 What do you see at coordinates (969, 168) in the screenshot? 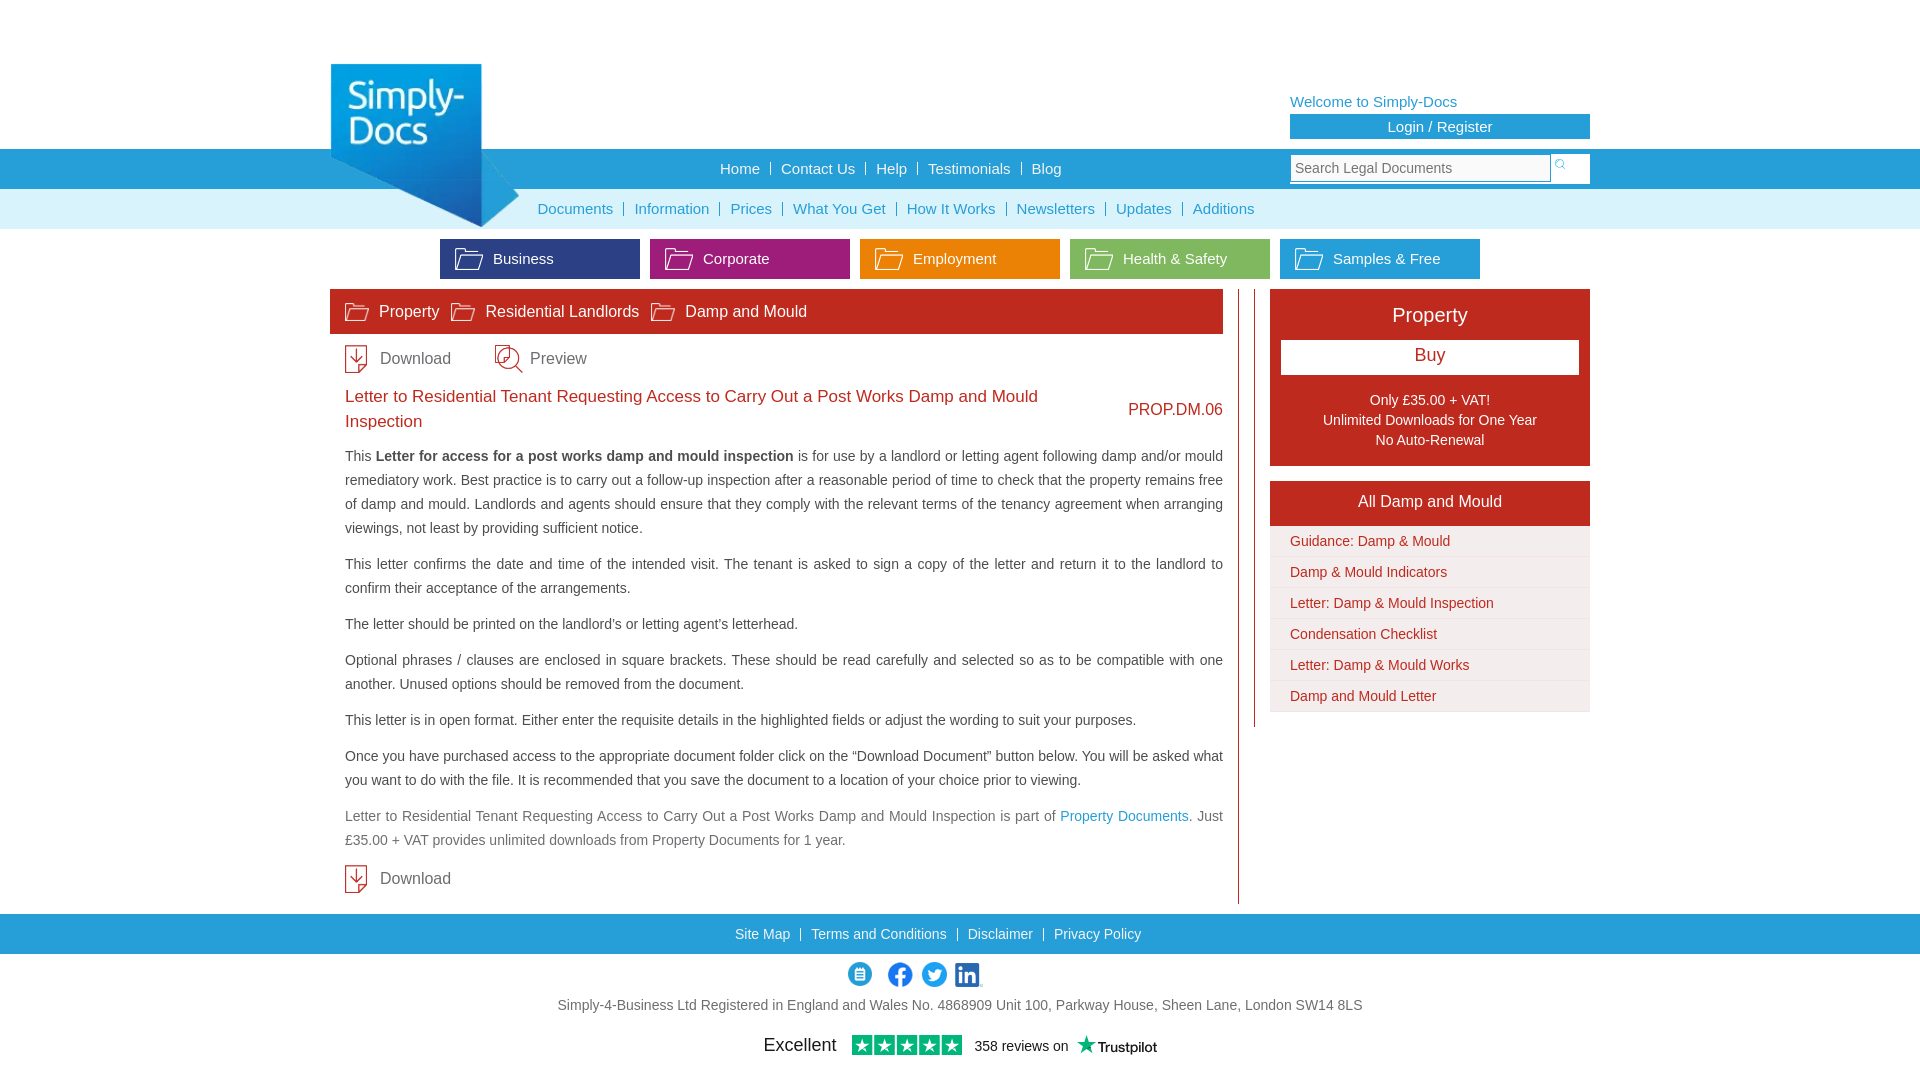
I see `Testimonials` at bounding box center [969, 168].